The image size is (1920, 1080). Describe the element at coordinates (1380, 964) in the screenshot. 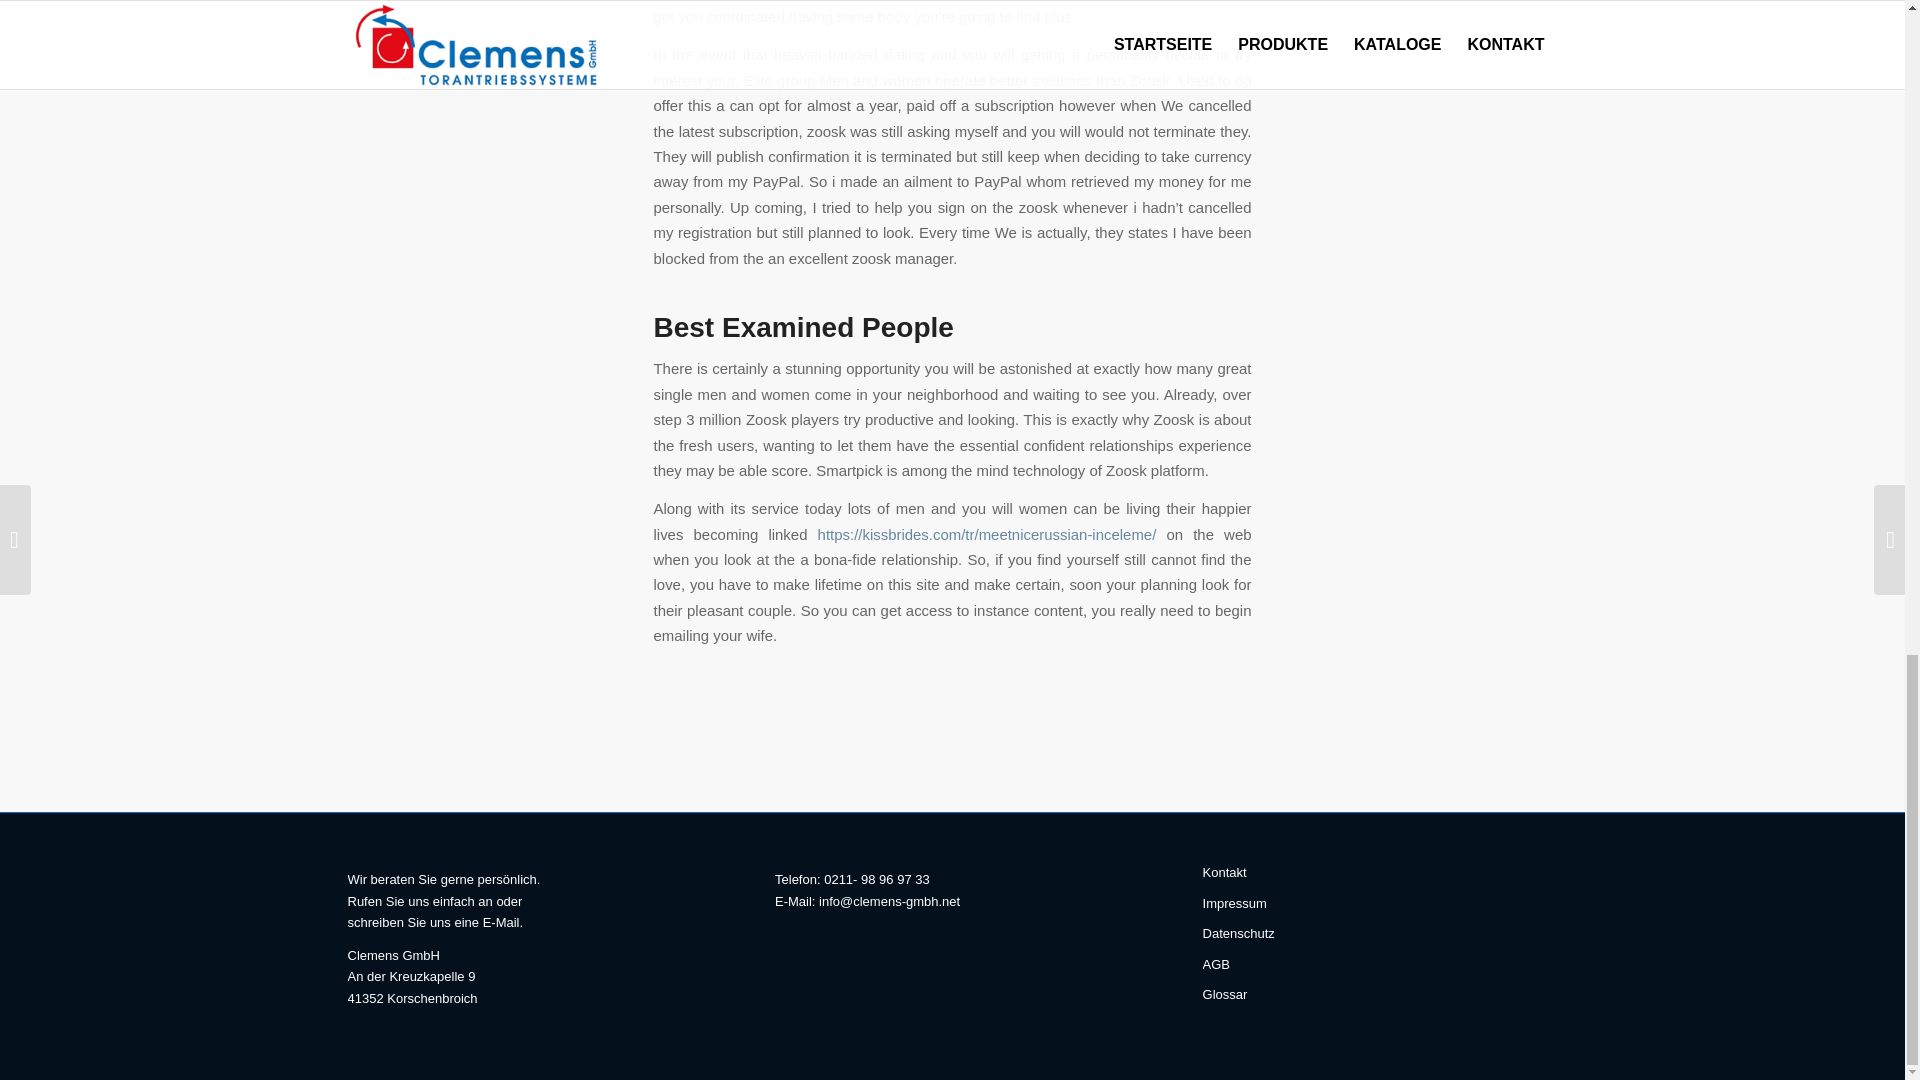

I see `AGB` at that location.